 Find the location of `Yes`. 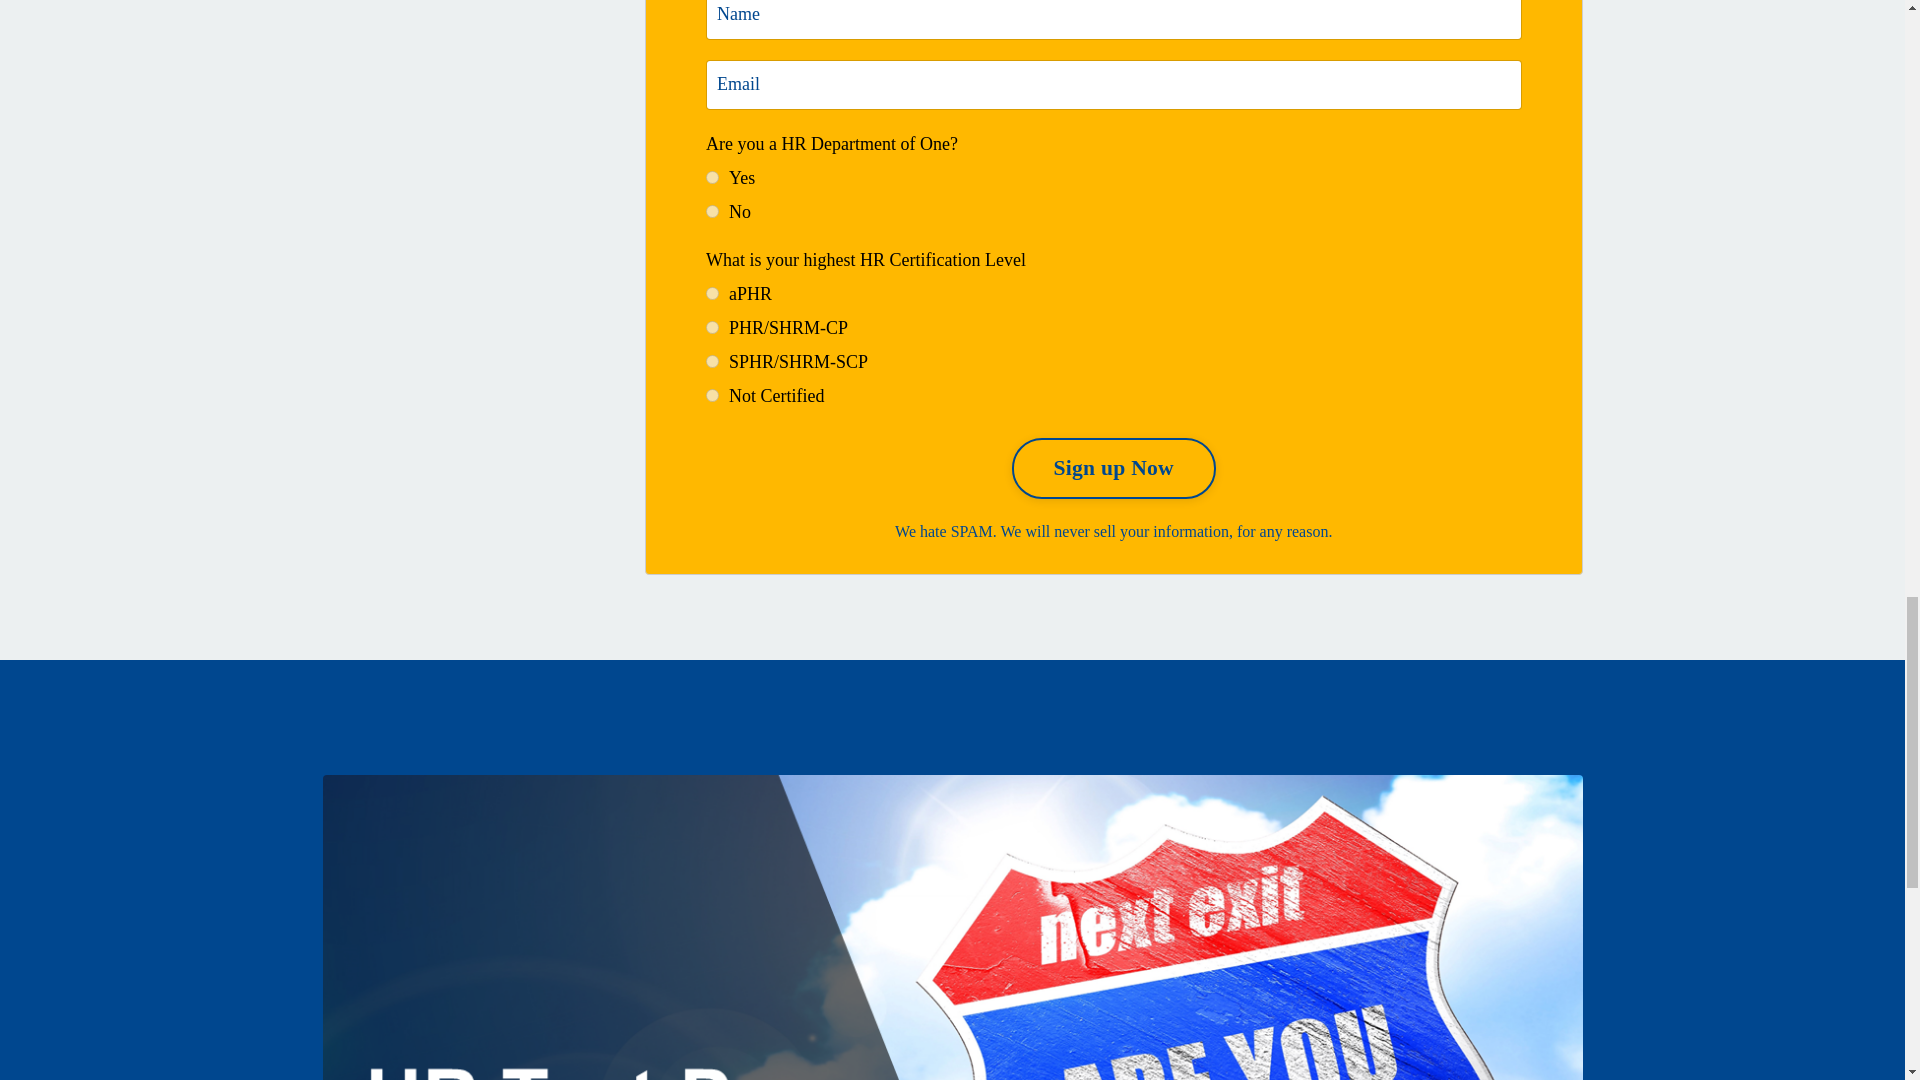

Yes is located at coordinates (712, 176).